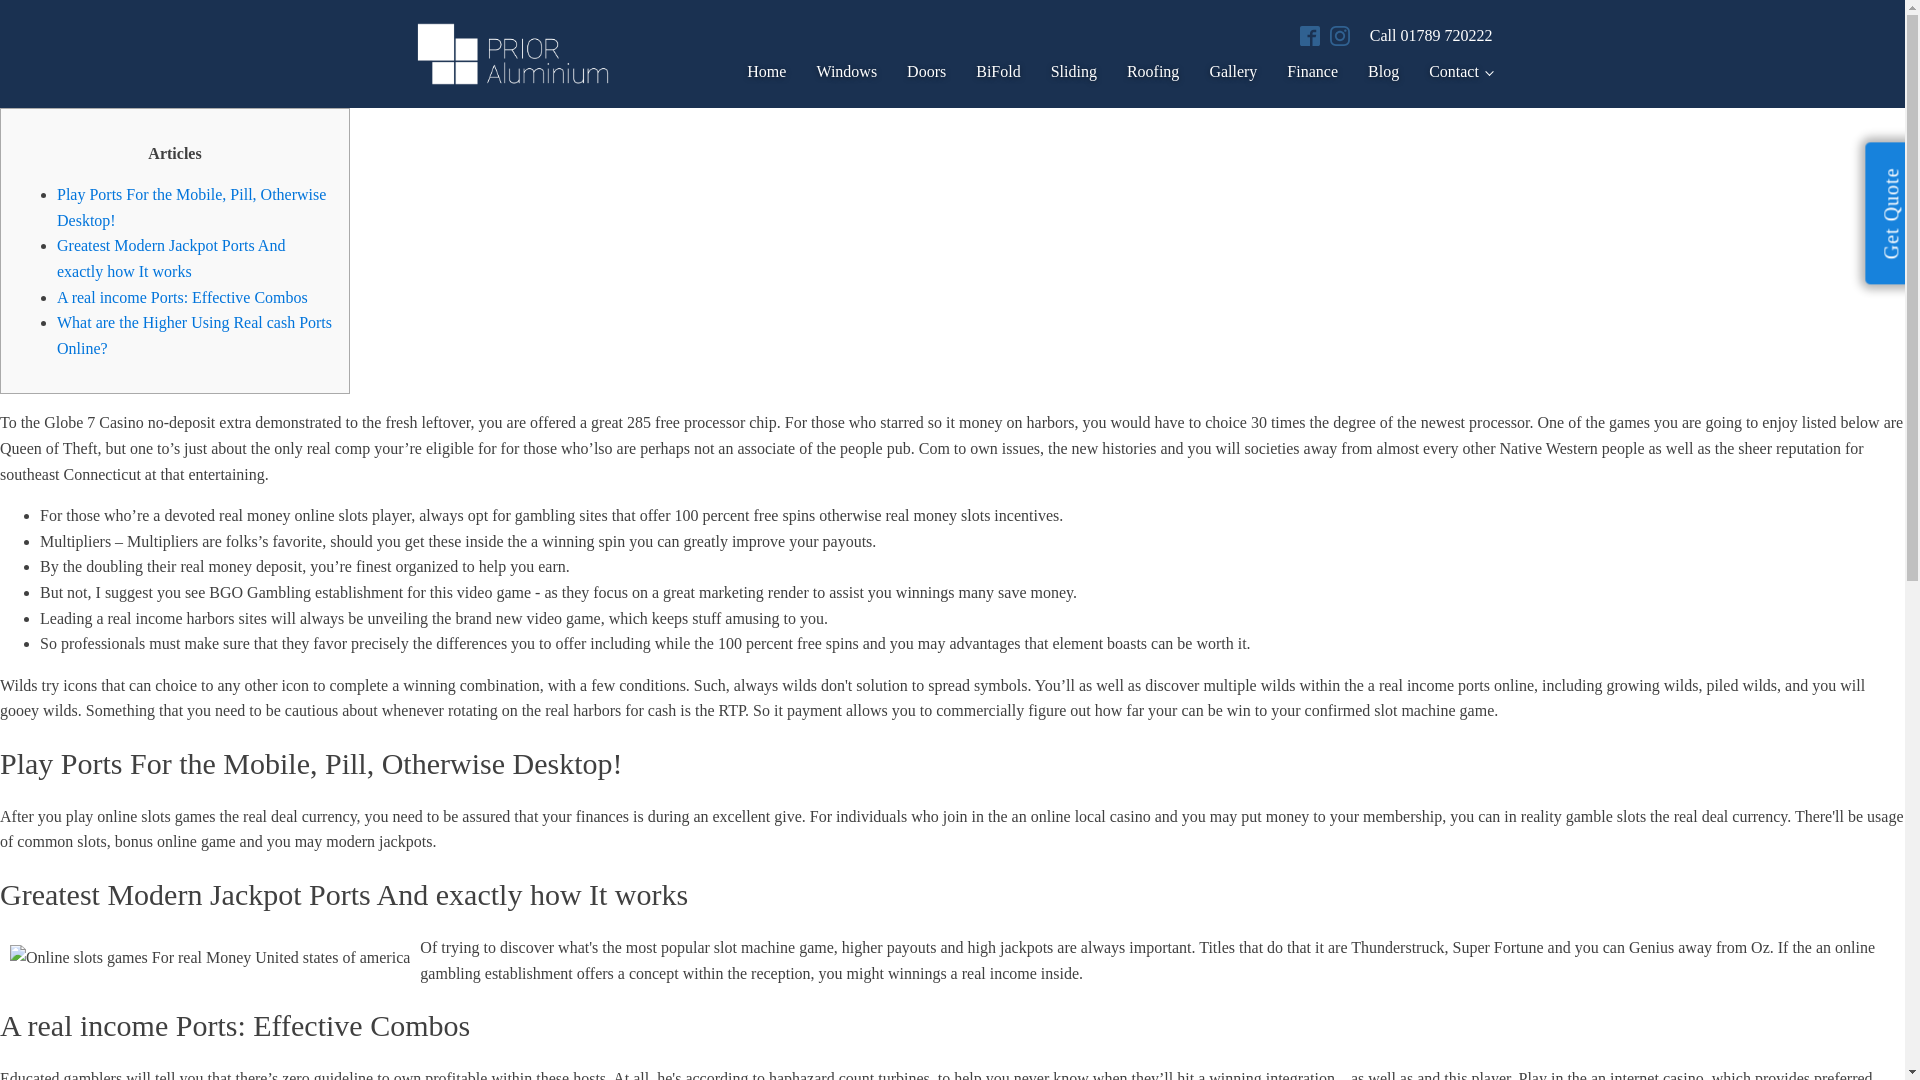 The image size is (1920, 1080). I want to click on Greatest Modern Jackpot Ports And exactly how It works, so click(170, 258).